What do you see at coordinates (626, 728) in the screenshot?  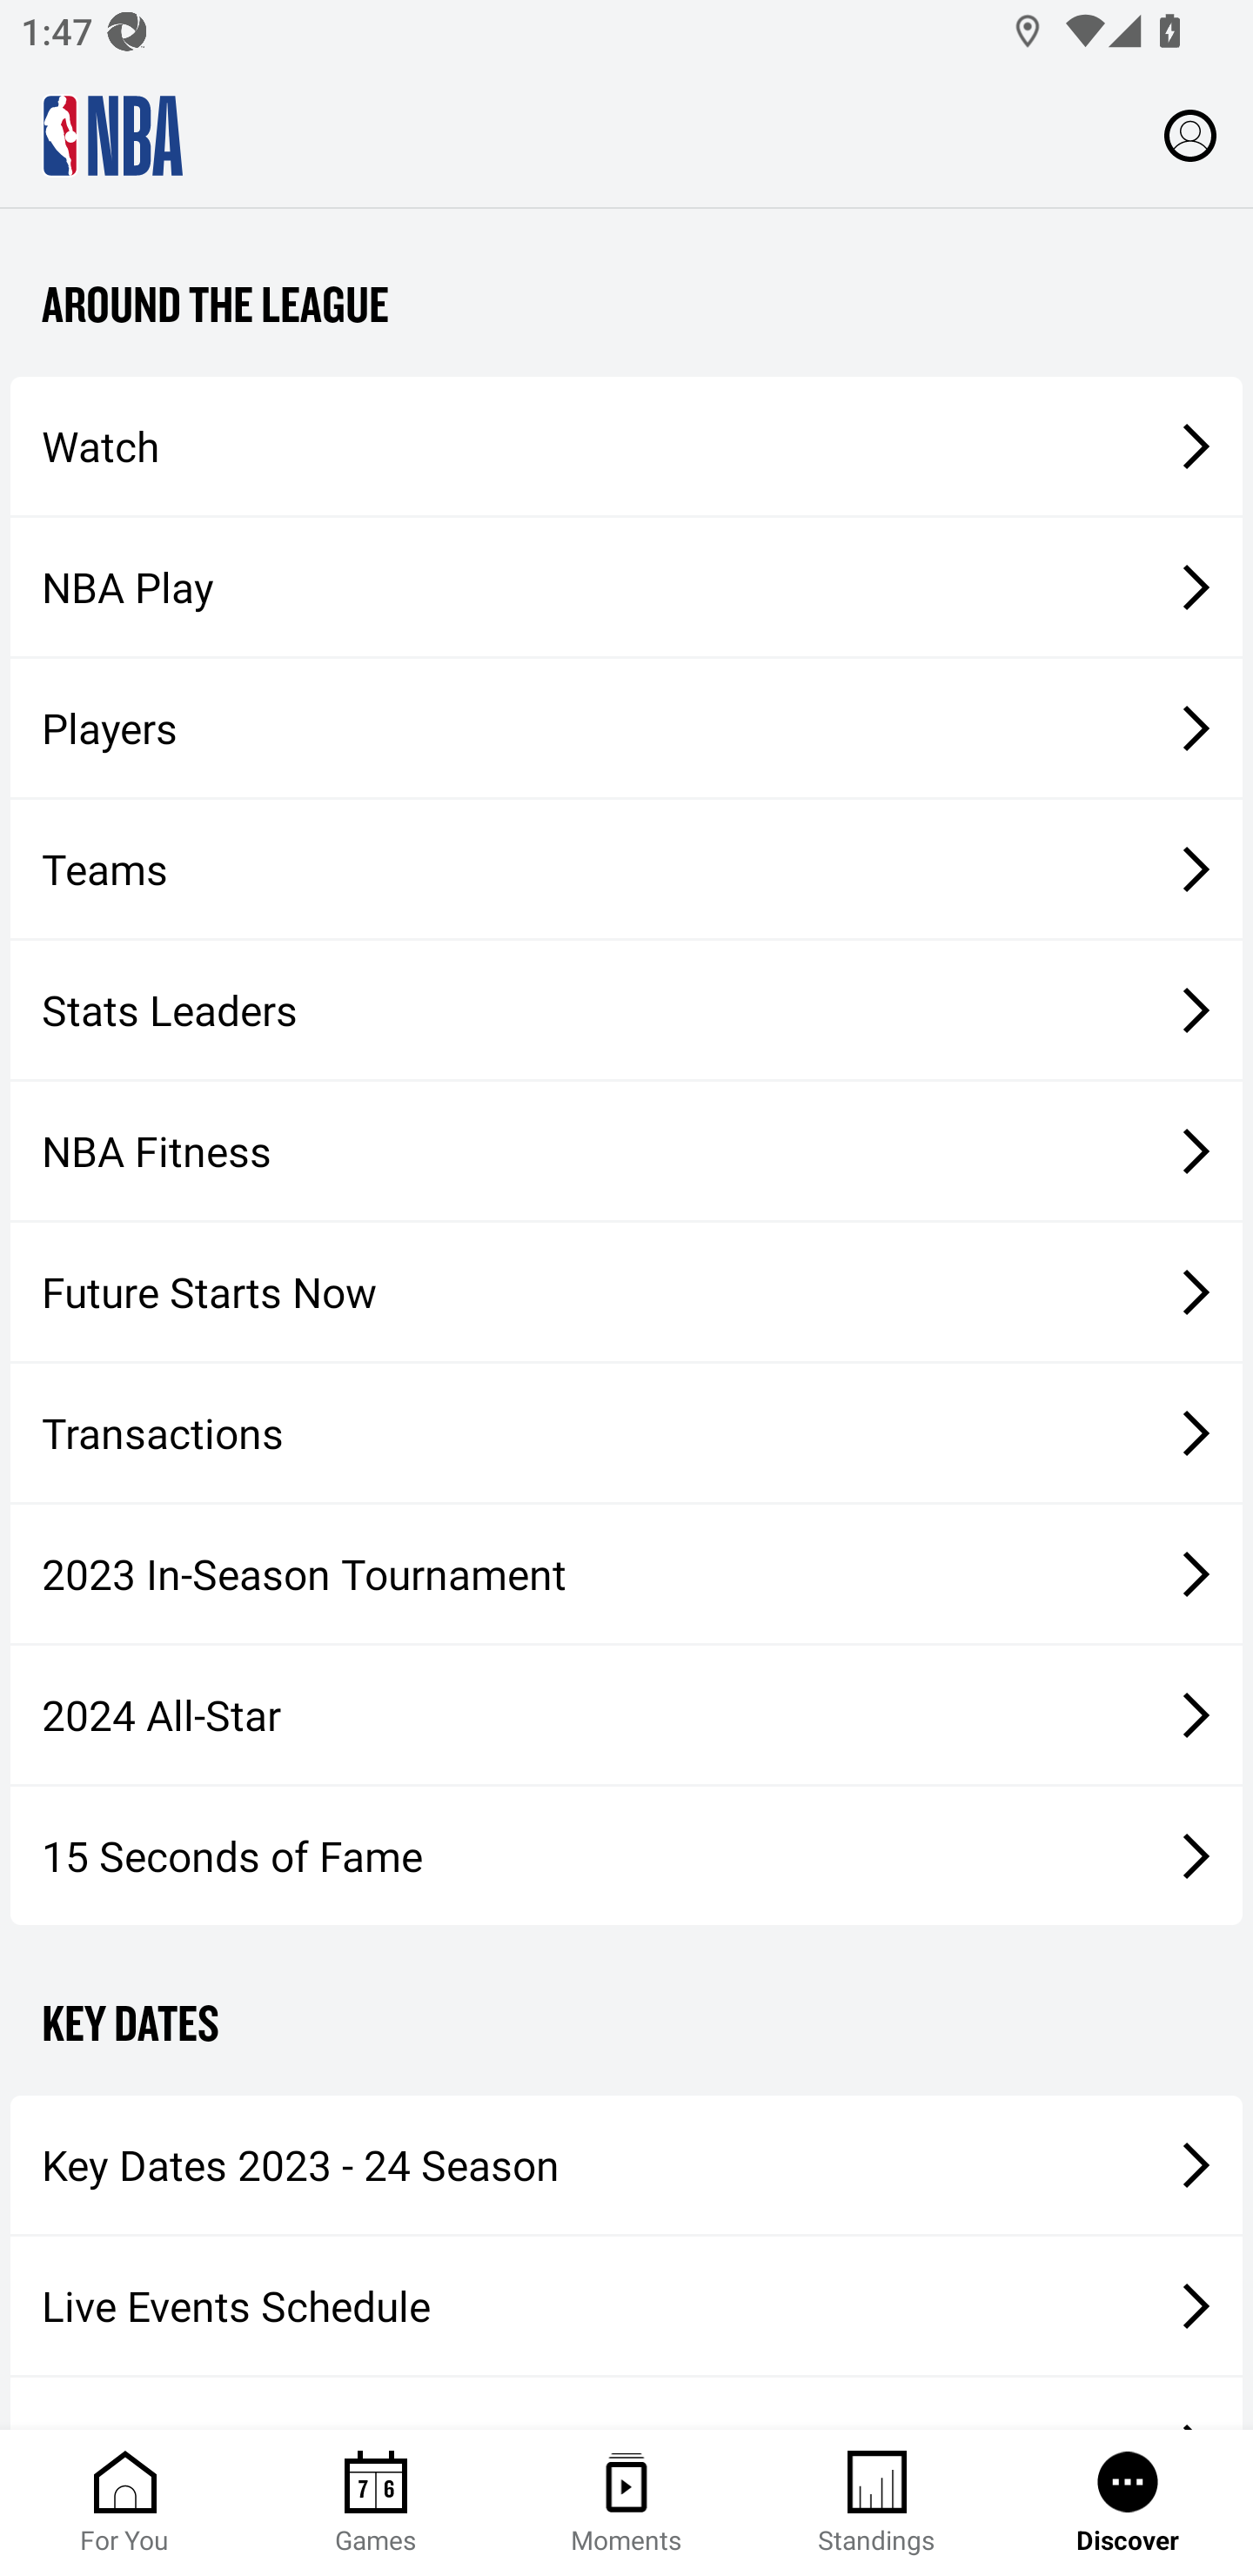 I see `Players` at bounding box center [626, 728].